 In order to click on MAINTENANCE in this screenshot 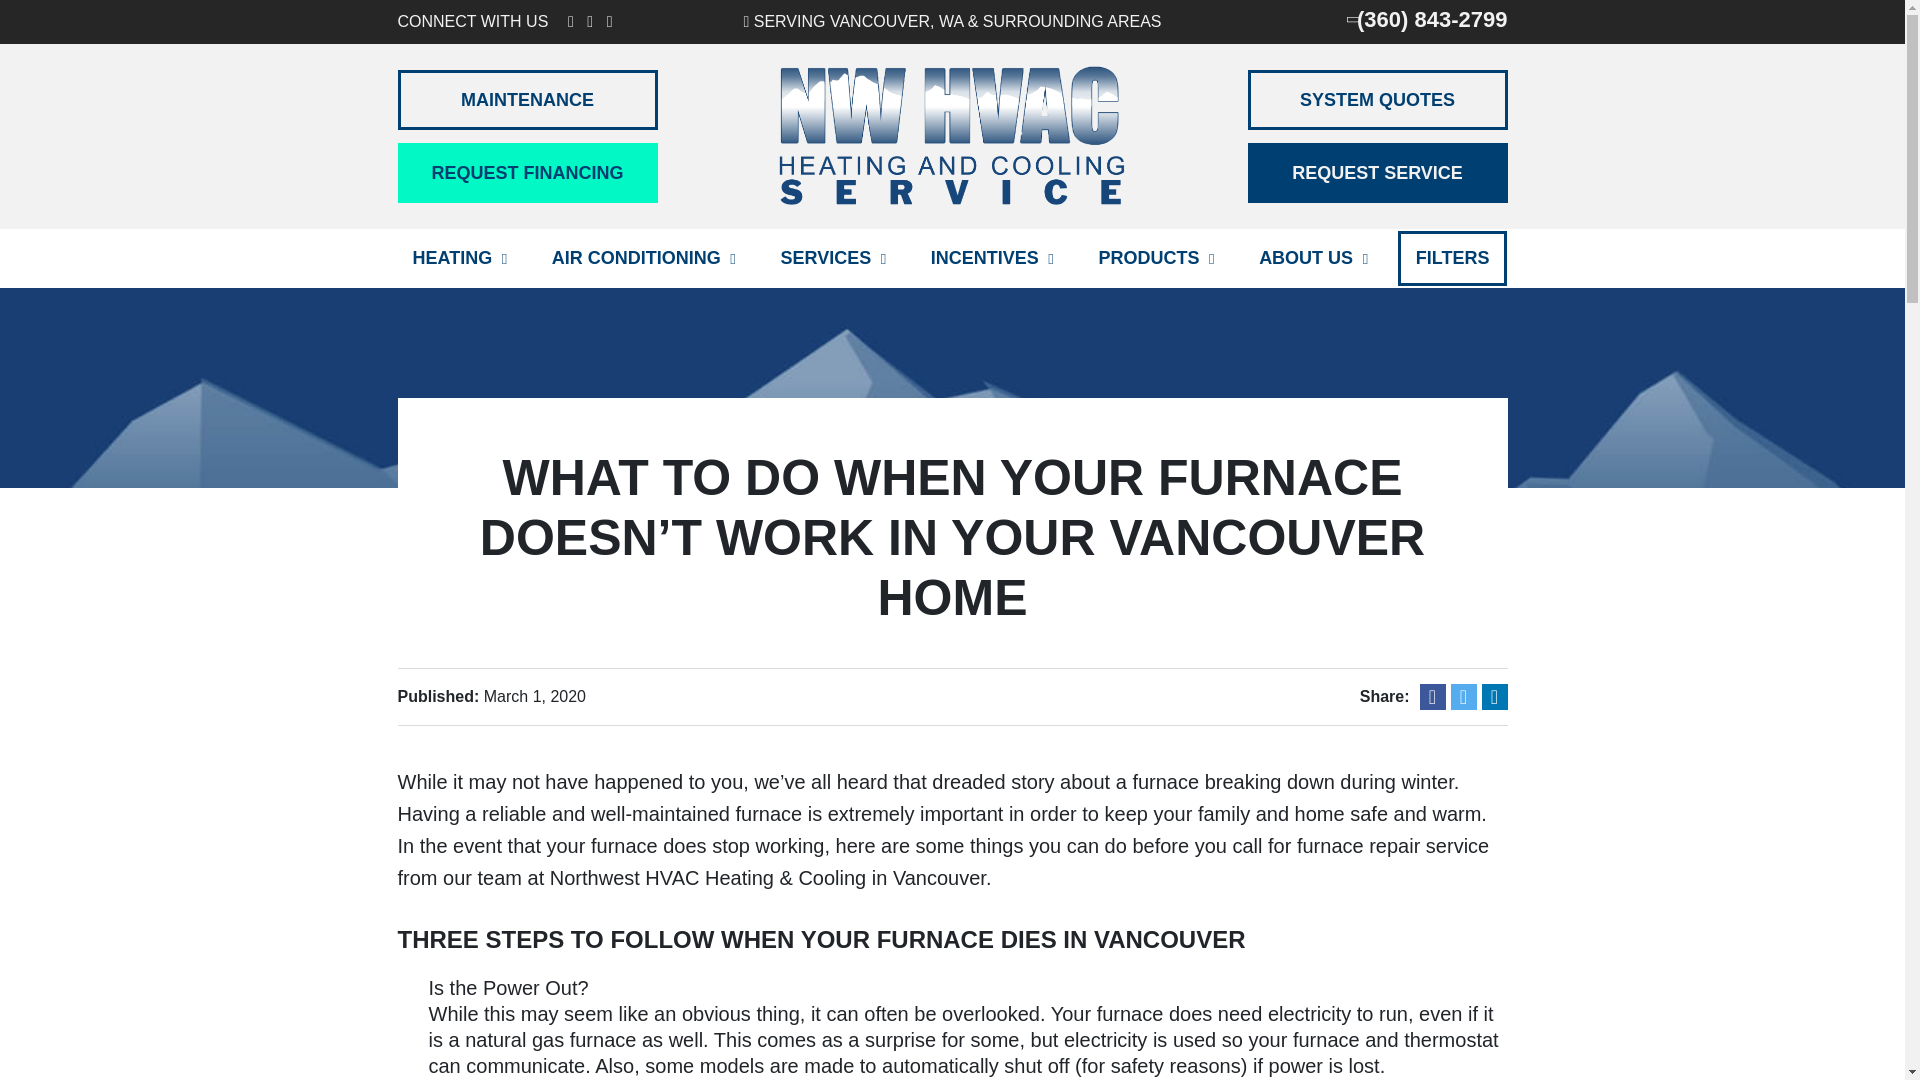, I will do `click(528, 100)`.